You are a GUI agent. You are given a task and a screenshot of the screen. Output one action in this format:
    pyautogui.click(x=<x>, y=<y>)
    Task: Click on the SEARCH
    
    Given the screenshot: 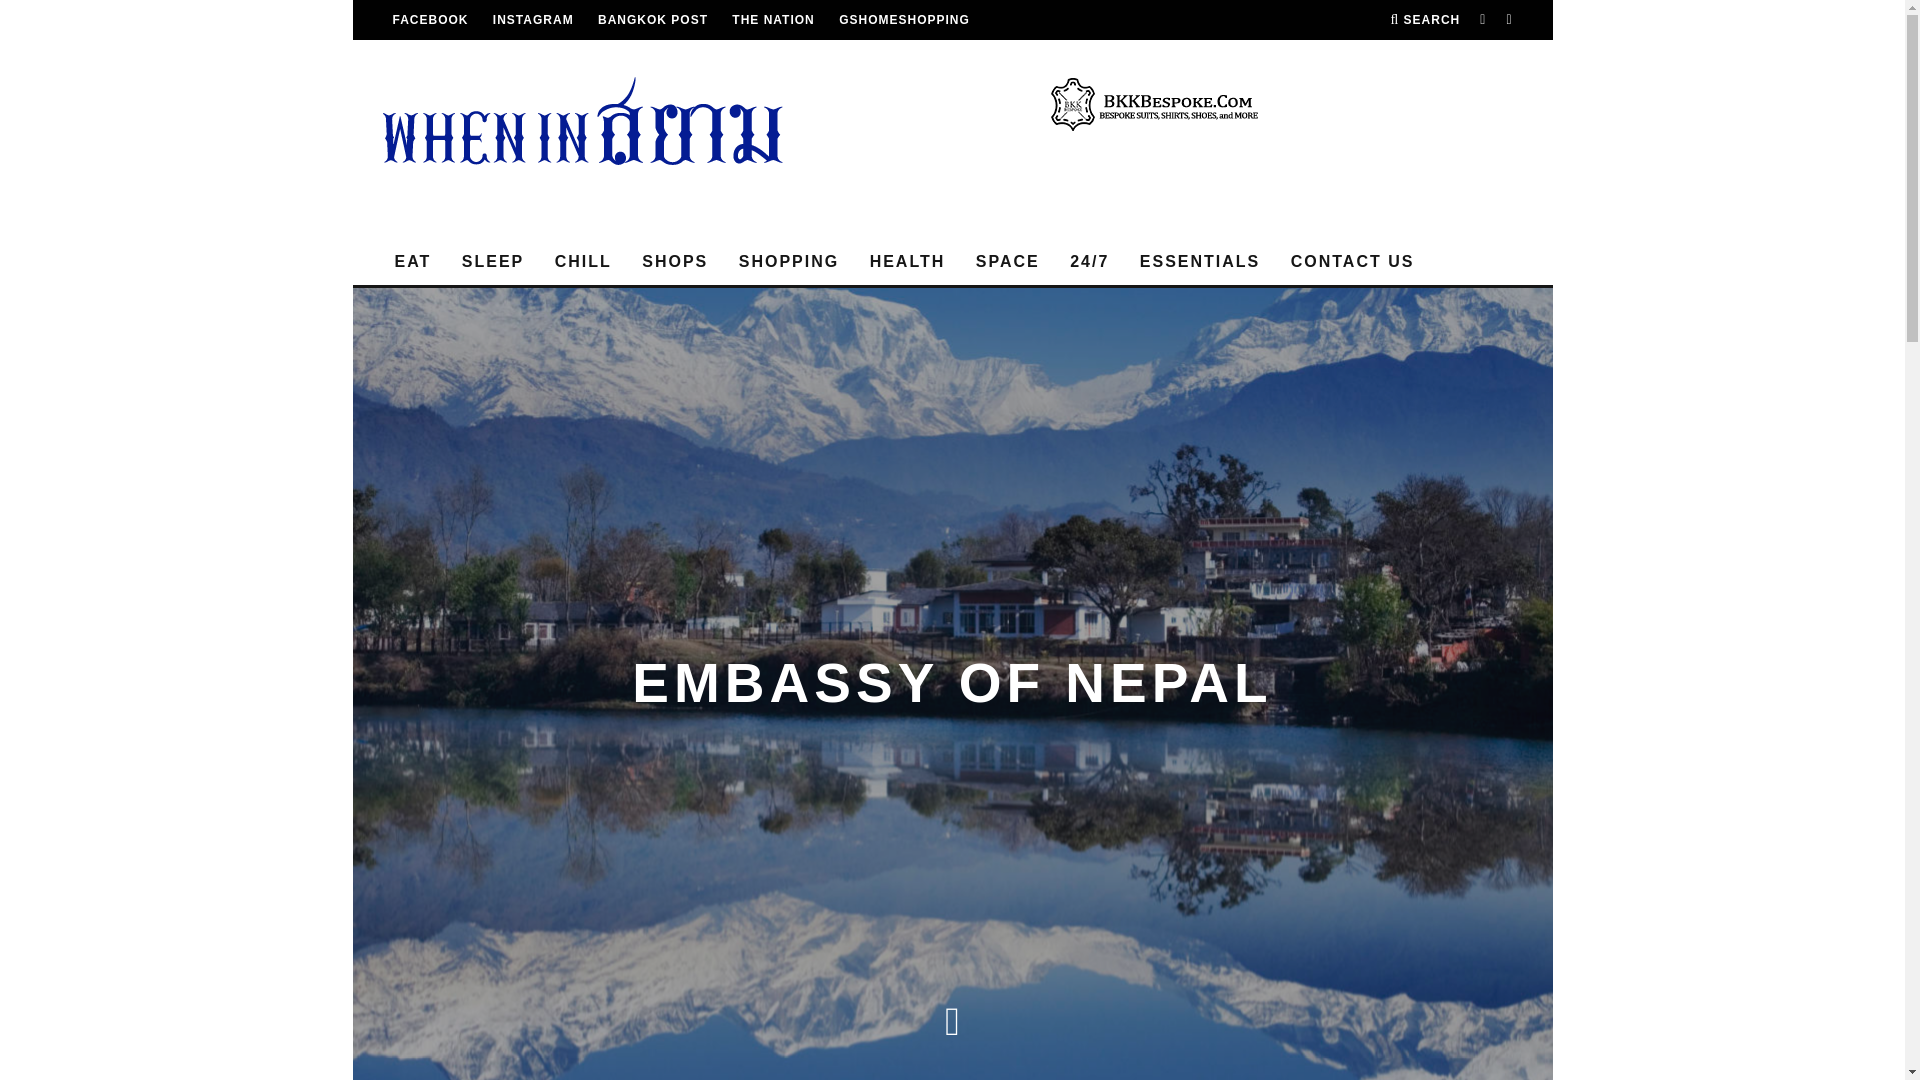 What is the action you would take?
    pyautogui.click(x=1424, y=20)
    